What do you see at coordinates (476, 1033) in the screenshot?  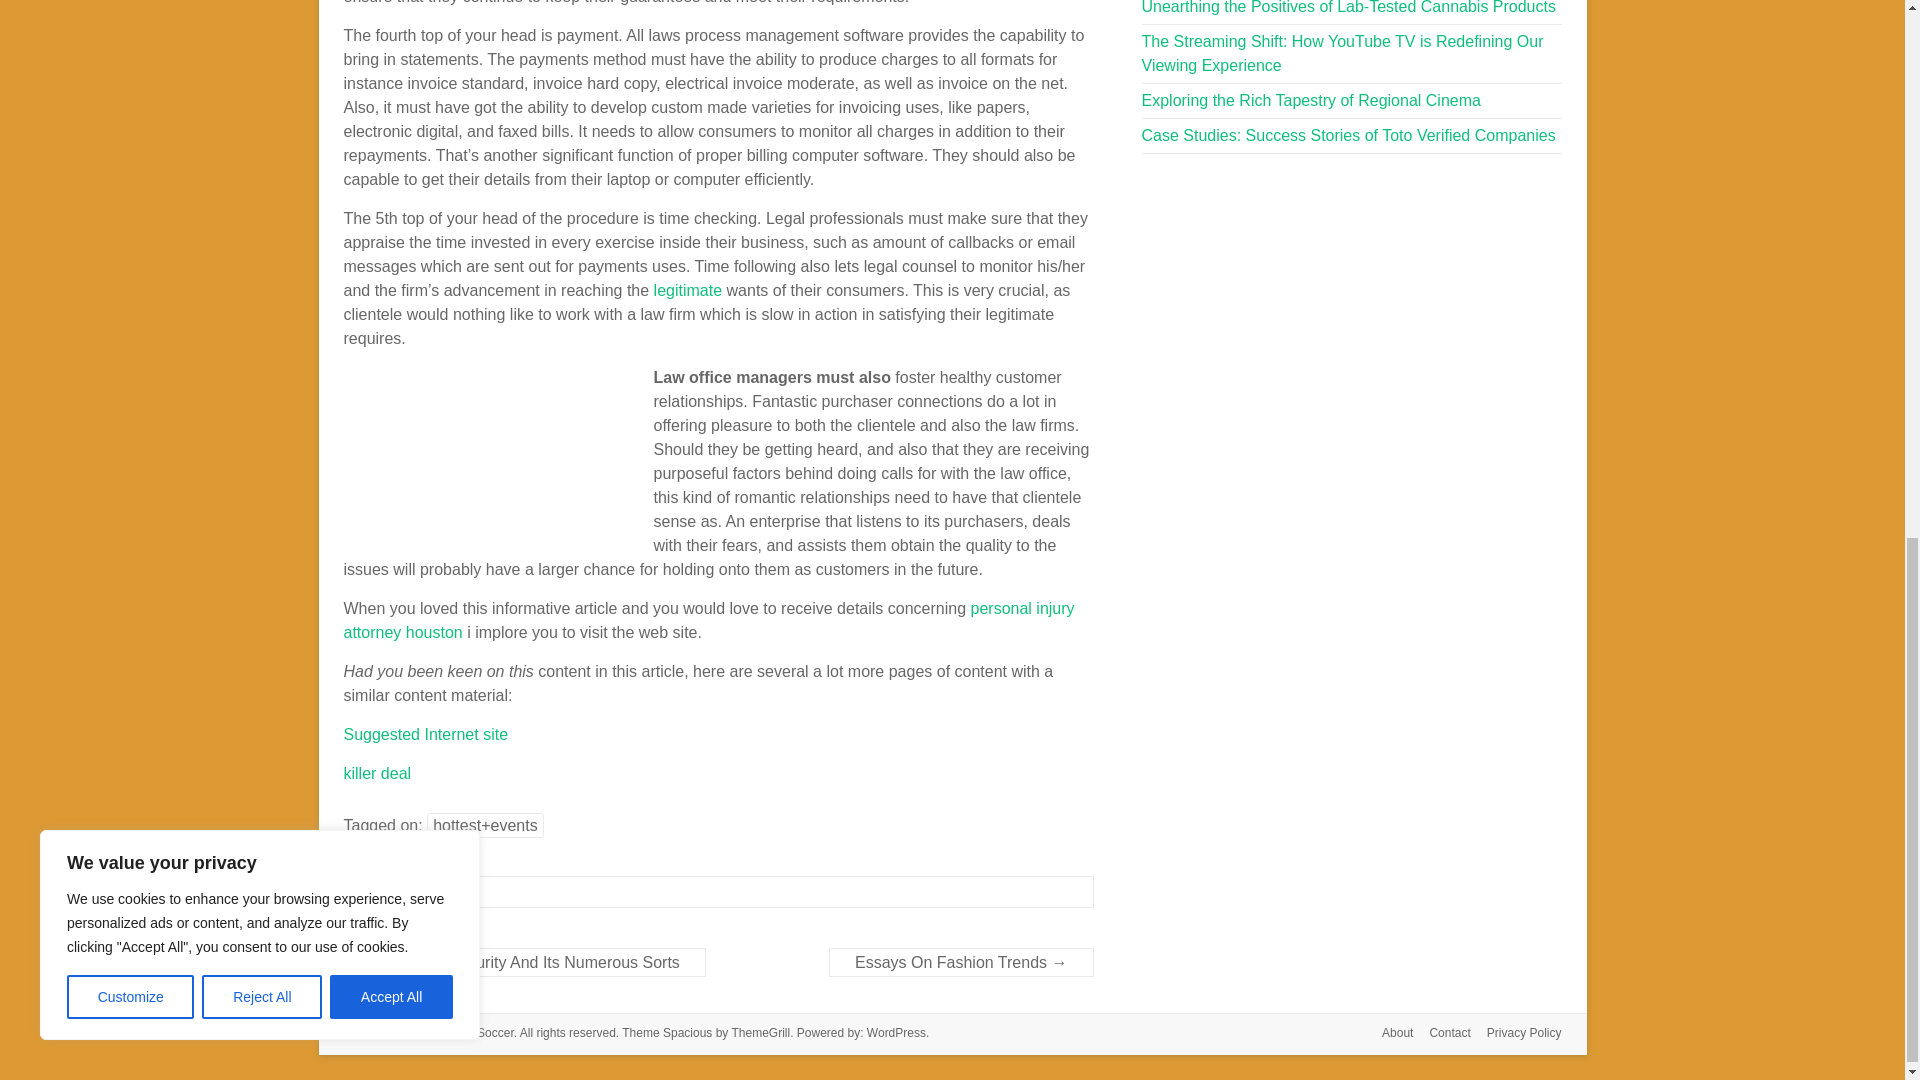 I see `Friday Soccer` at bounding box center [476, 1033].